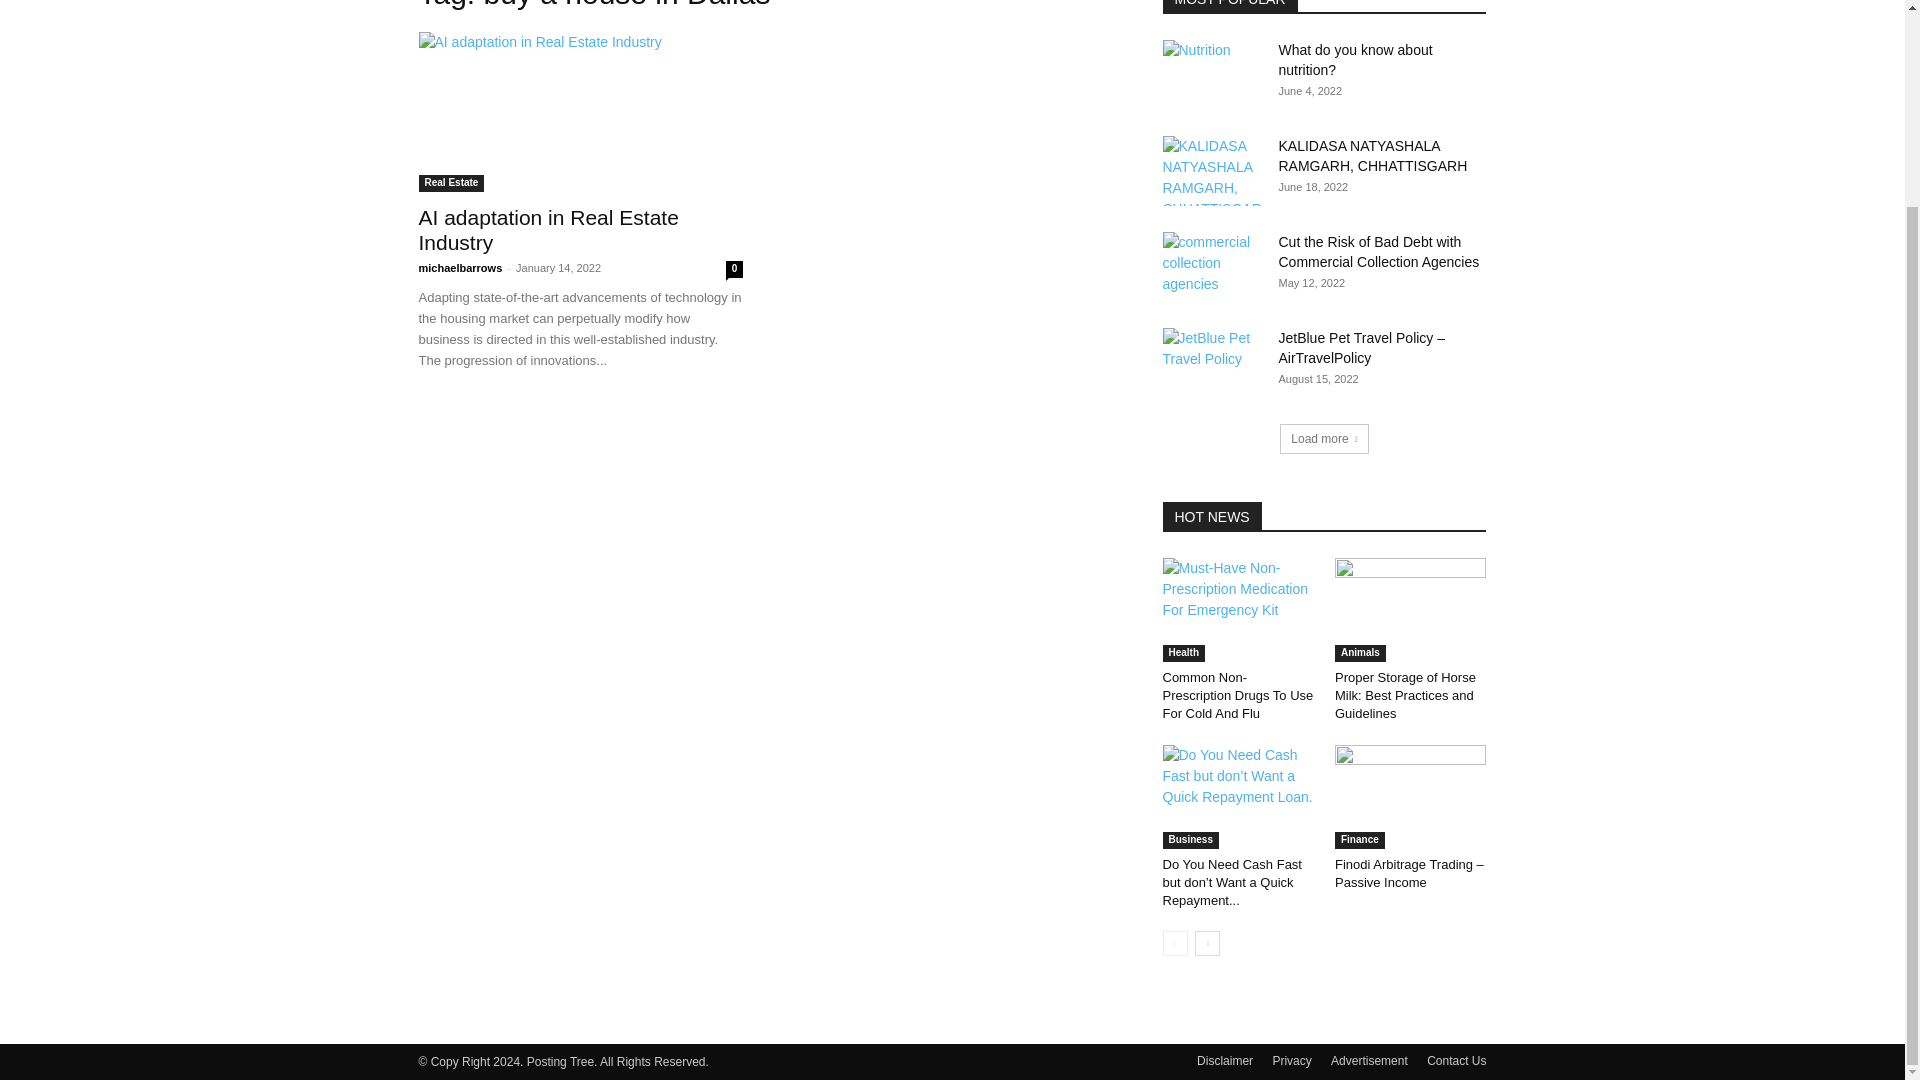  I want to click on Search, so click(1430, 2).